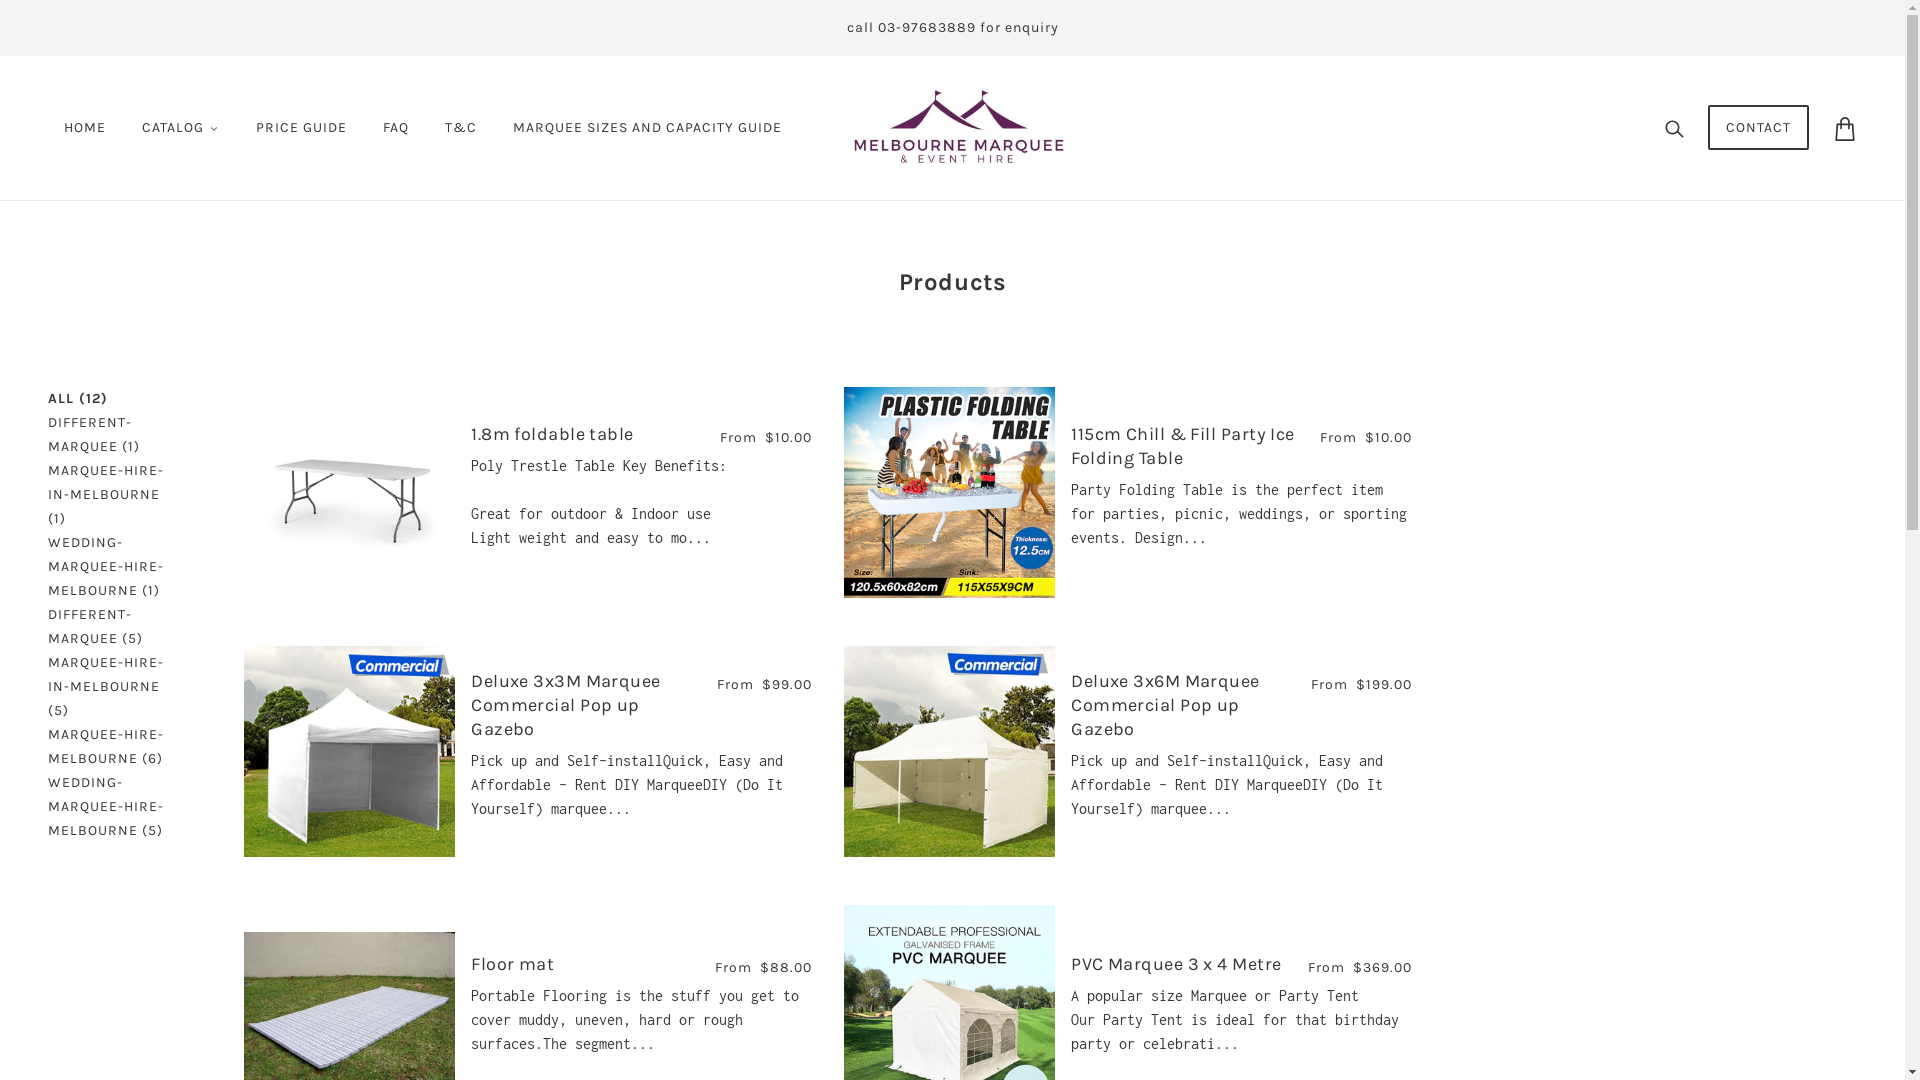 The height and width of the screenshot is (1080, 1920). I want to click on MARQUEE SIZES AND CAPACITY GUIDE, so click(648, 128).